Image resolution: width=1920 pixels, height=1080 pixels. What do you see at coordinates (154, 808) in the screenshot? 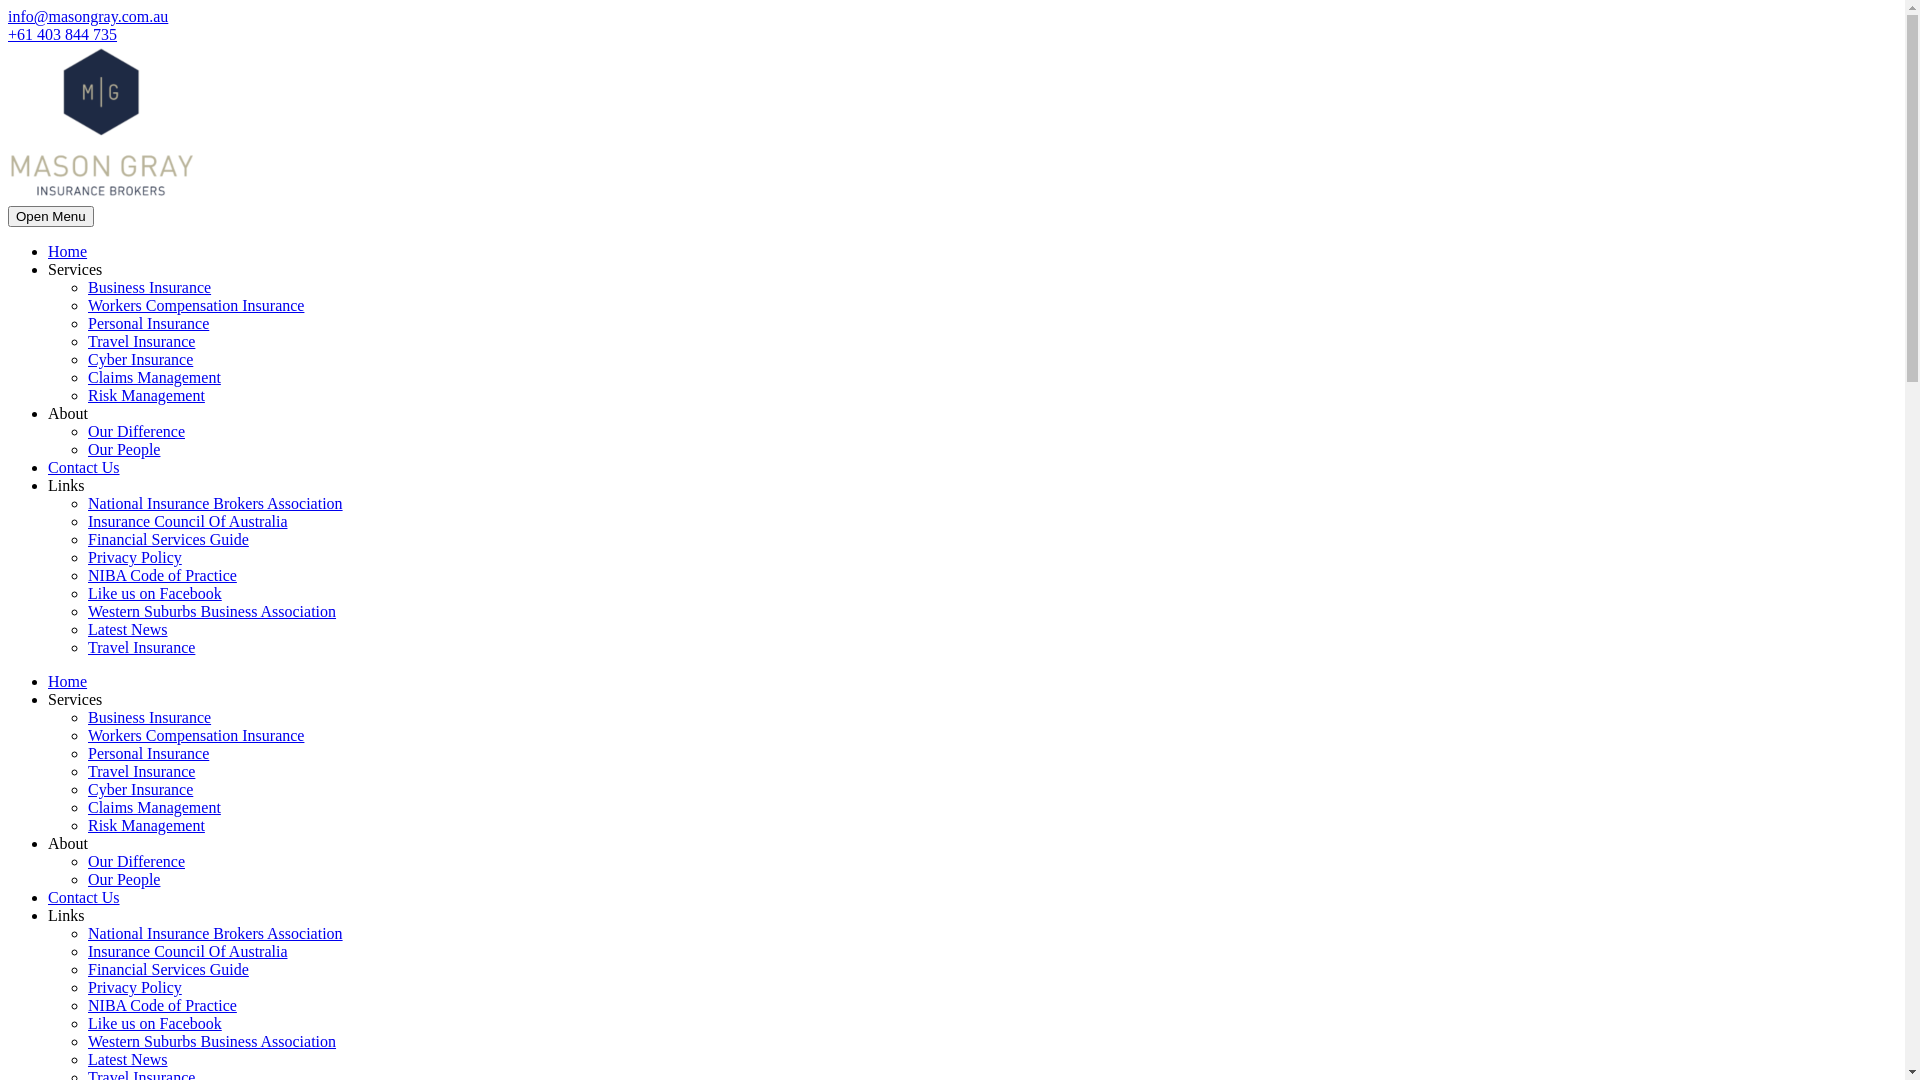
I see `Claims Management` at bounding box center [154, 808].